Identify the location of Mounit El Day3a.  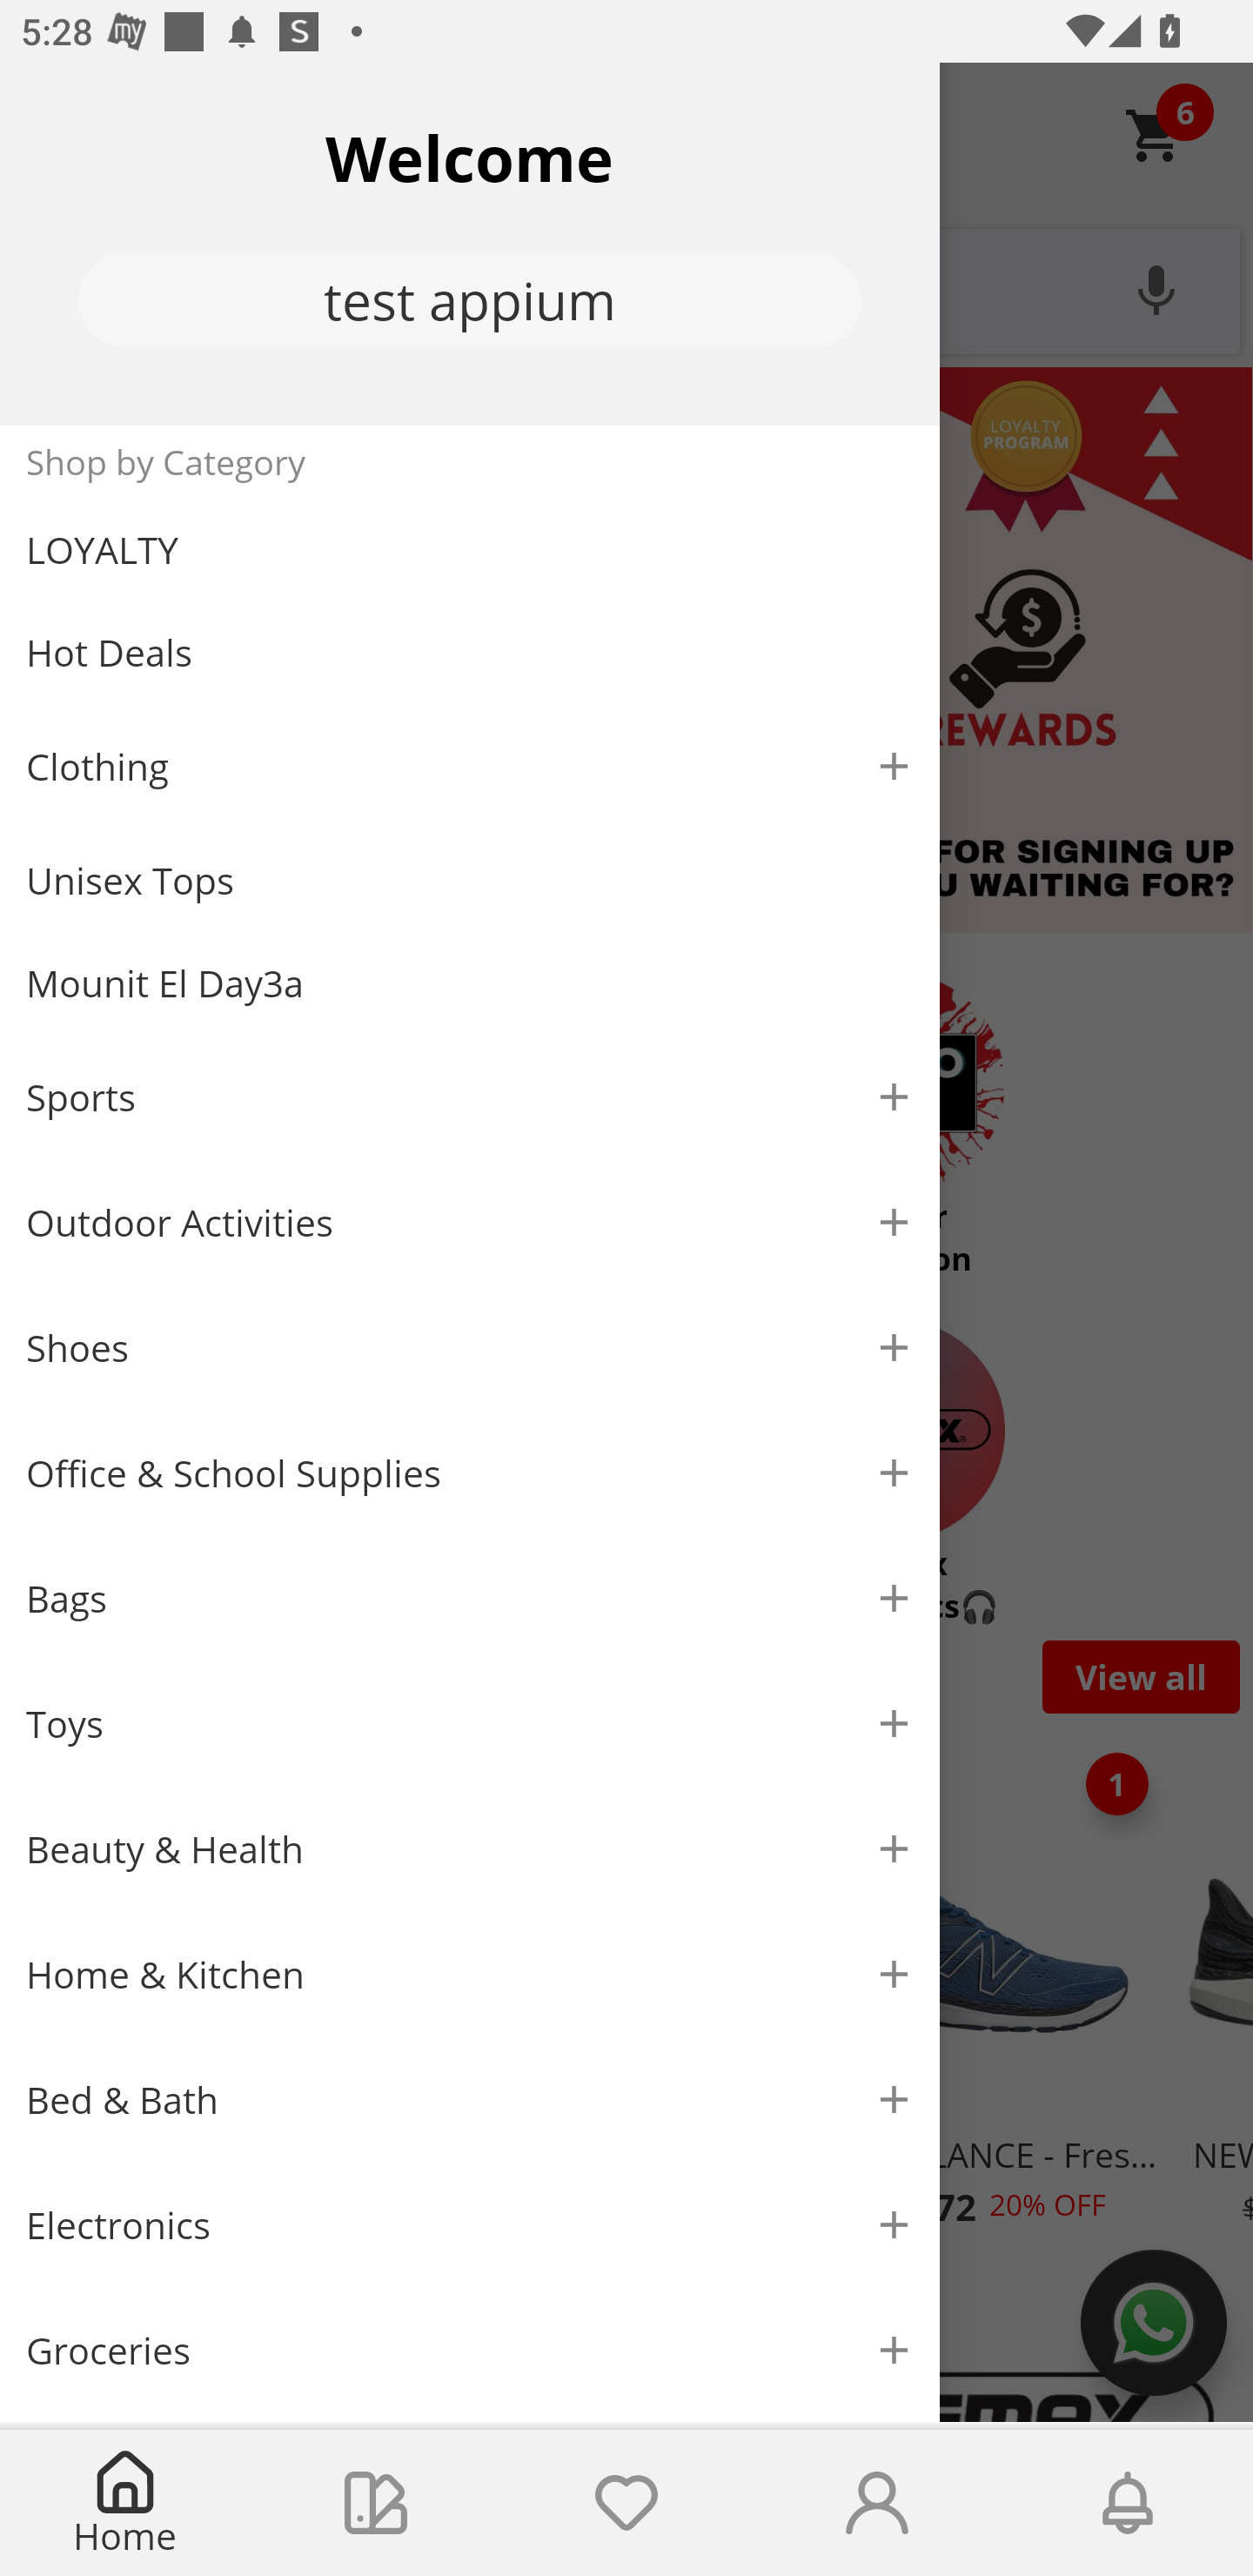
(470, 983).